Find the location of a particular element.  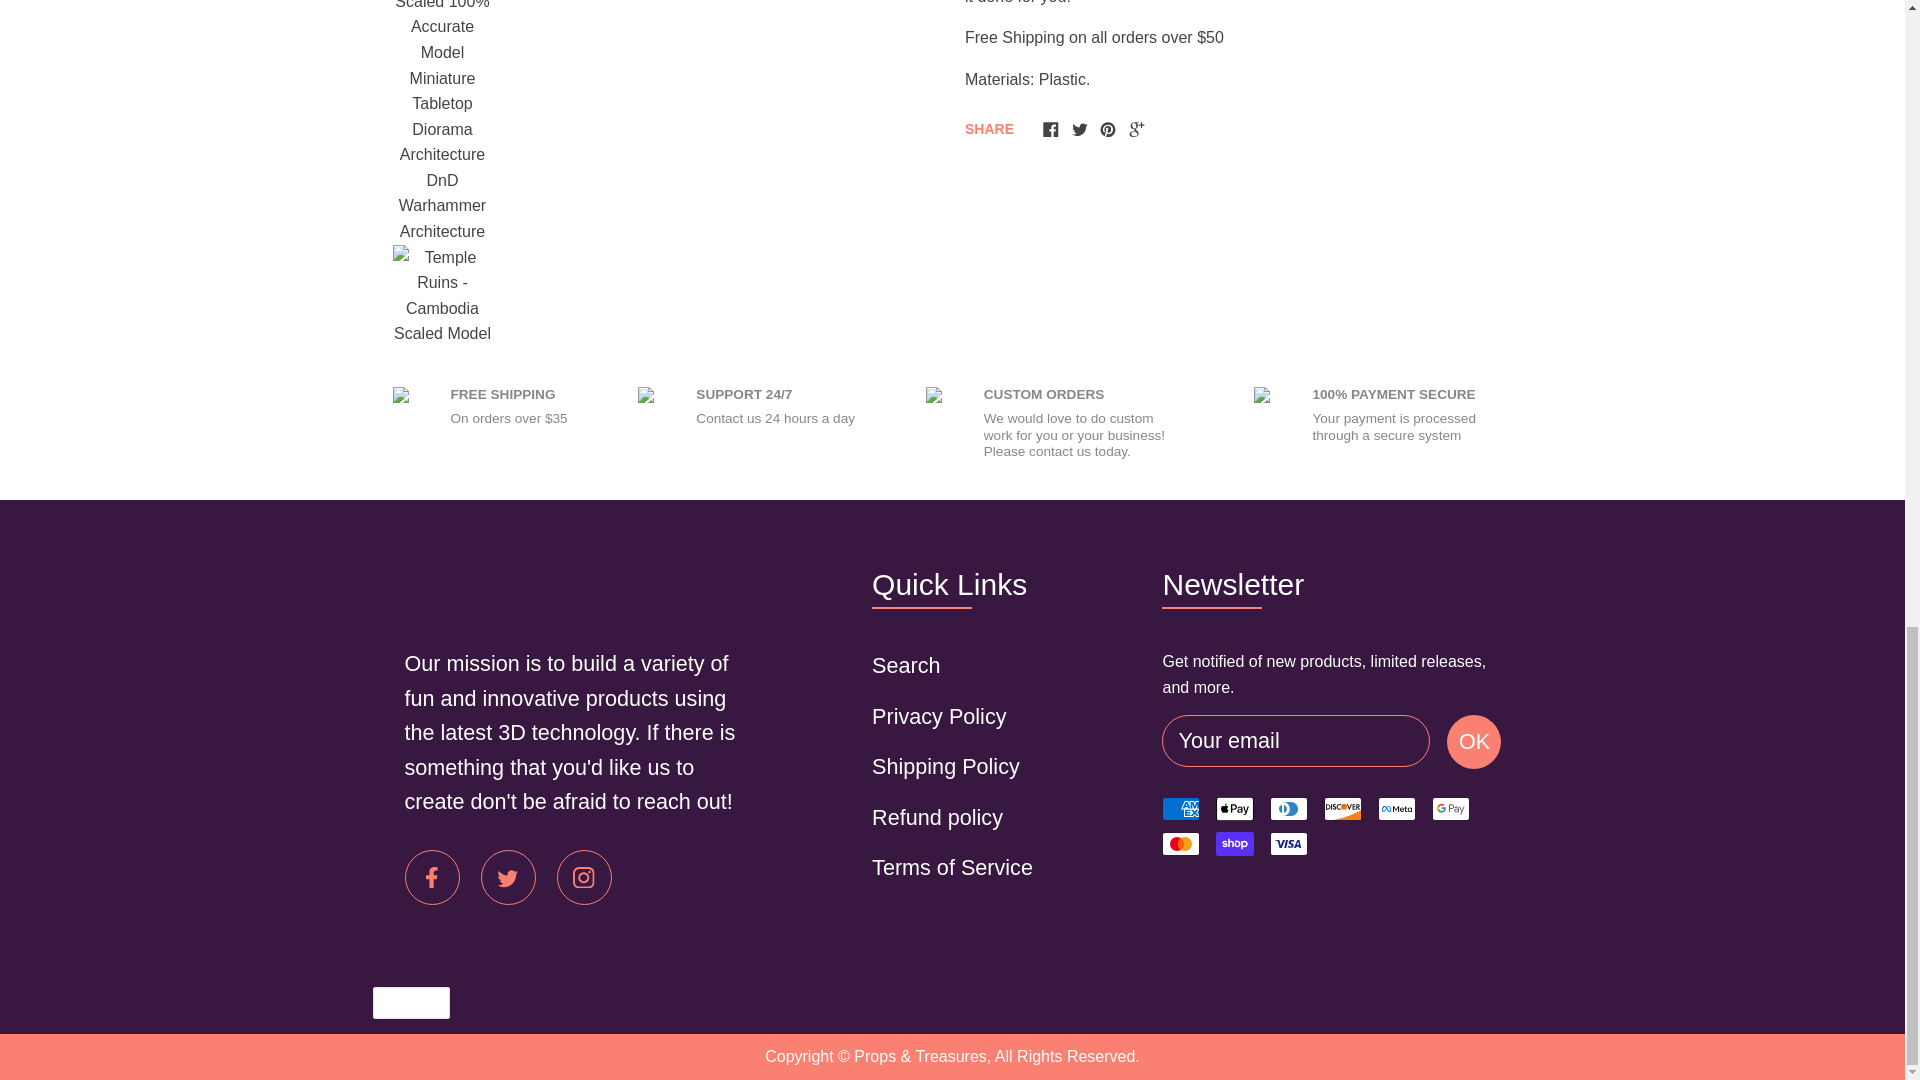

American Express is located at coordinates (1180, 808).